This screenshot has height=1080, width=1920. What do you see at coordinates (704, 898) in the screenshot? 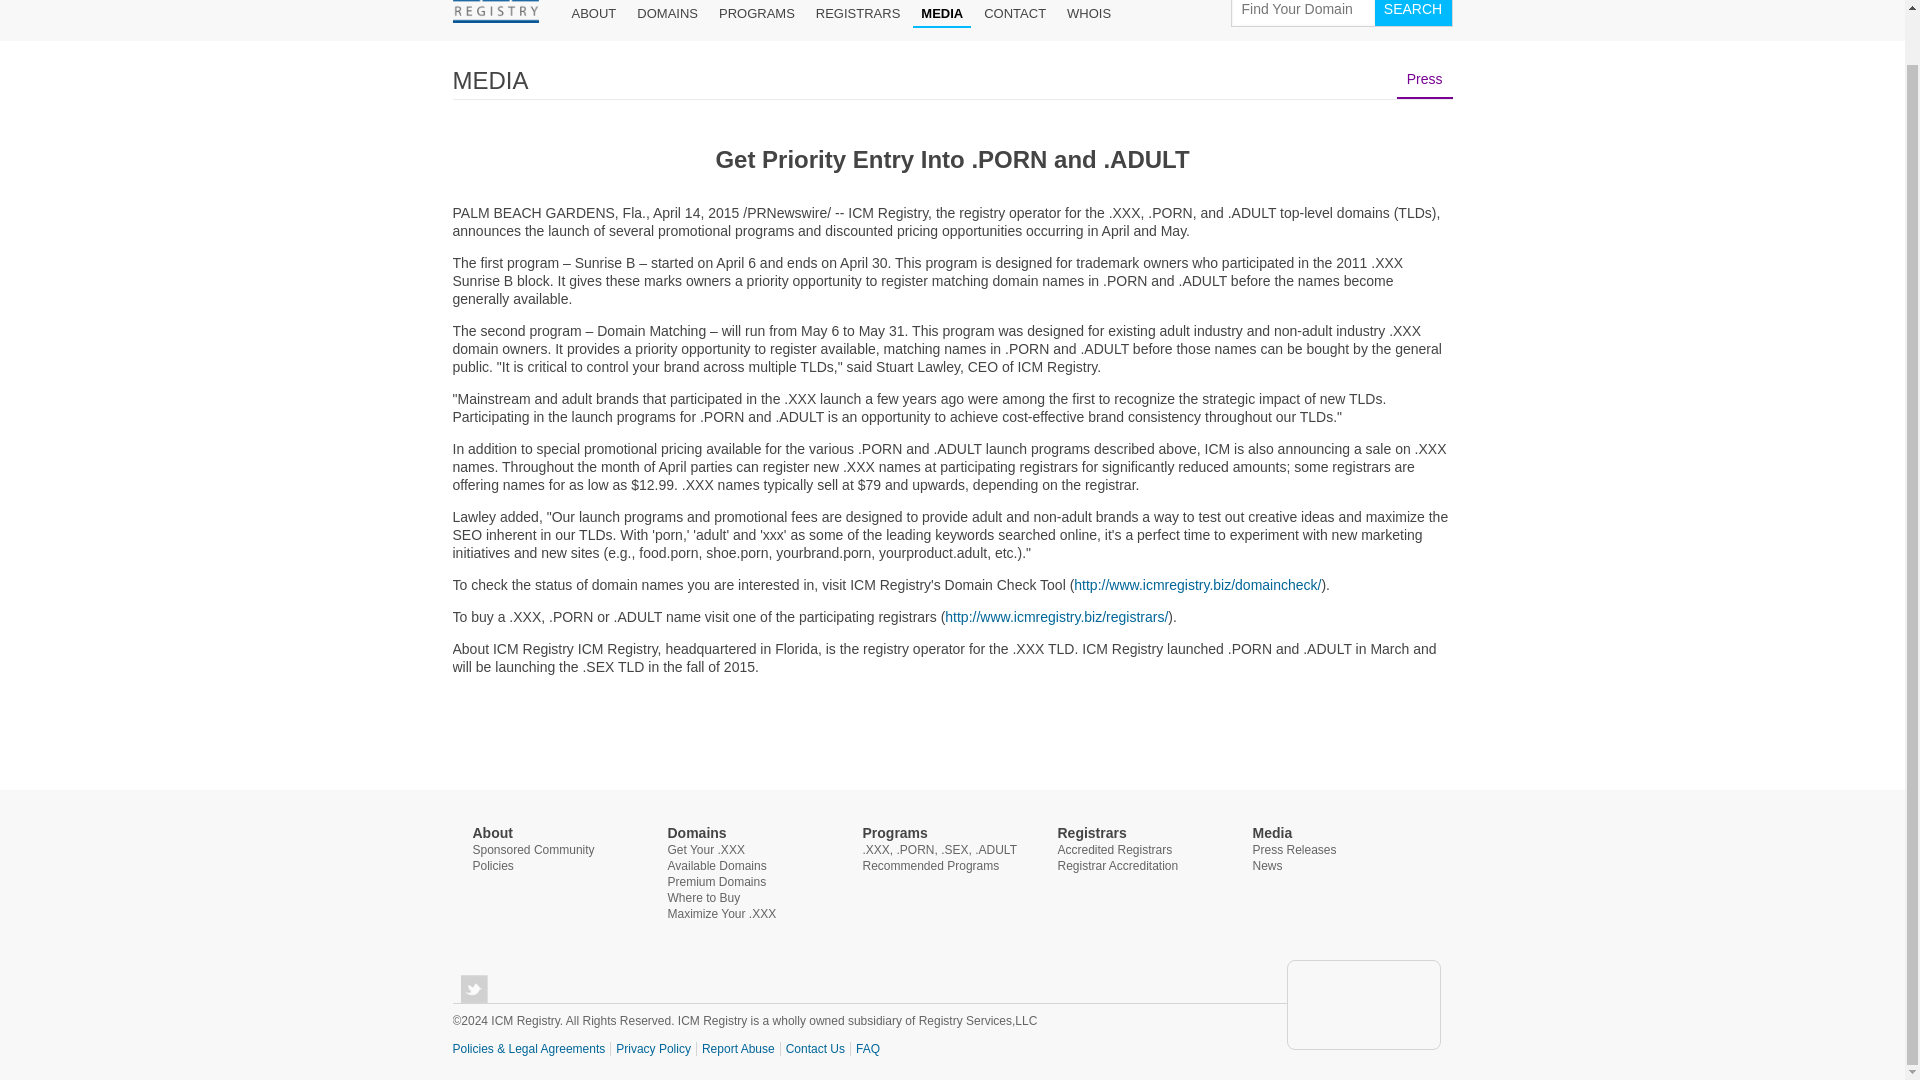
I see `Where to Buy` at bounding box center [704, 898].